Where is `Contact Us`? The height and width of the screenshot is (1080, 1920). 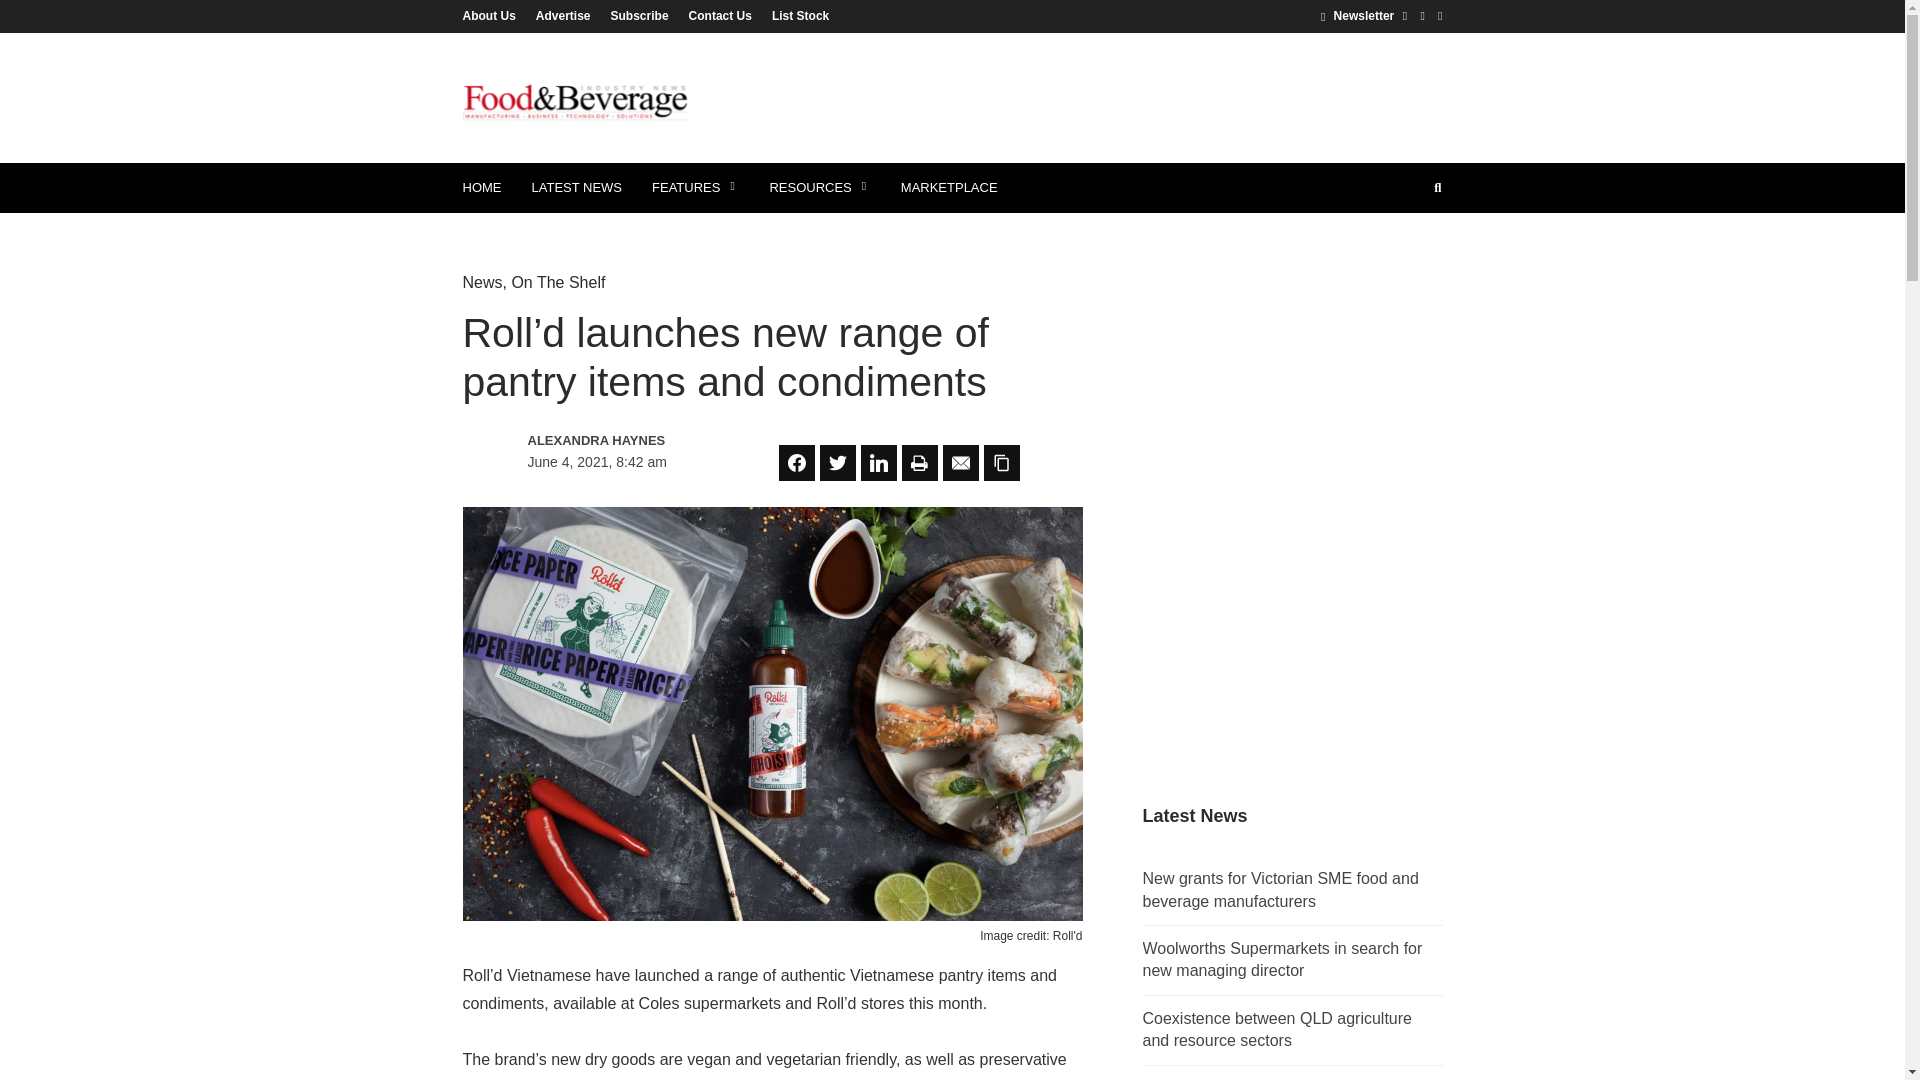
Contact Us is located at coordinates (720, 15).